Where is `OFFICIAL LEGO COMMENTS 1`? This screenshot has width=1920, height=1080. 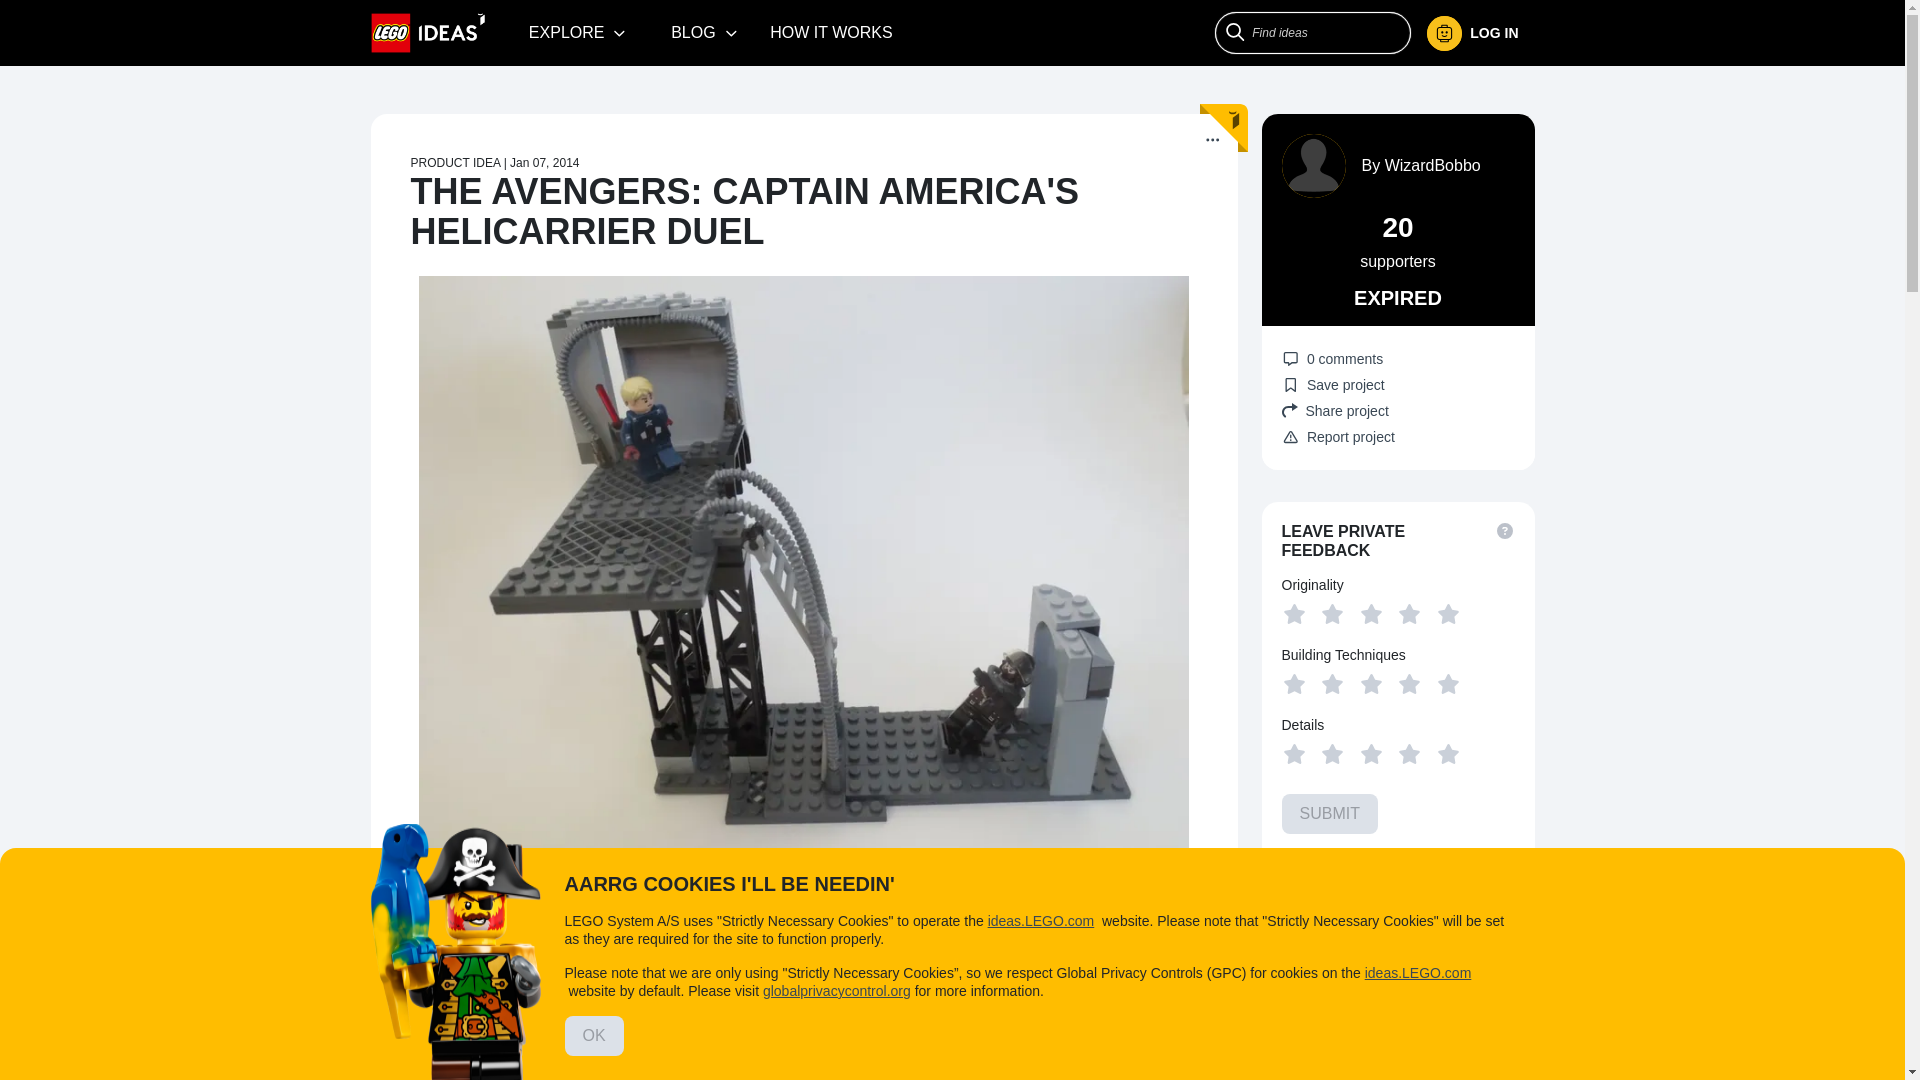 OFFICIAL LEGO COMMENTS 1 is located at coordinates (866, 888).